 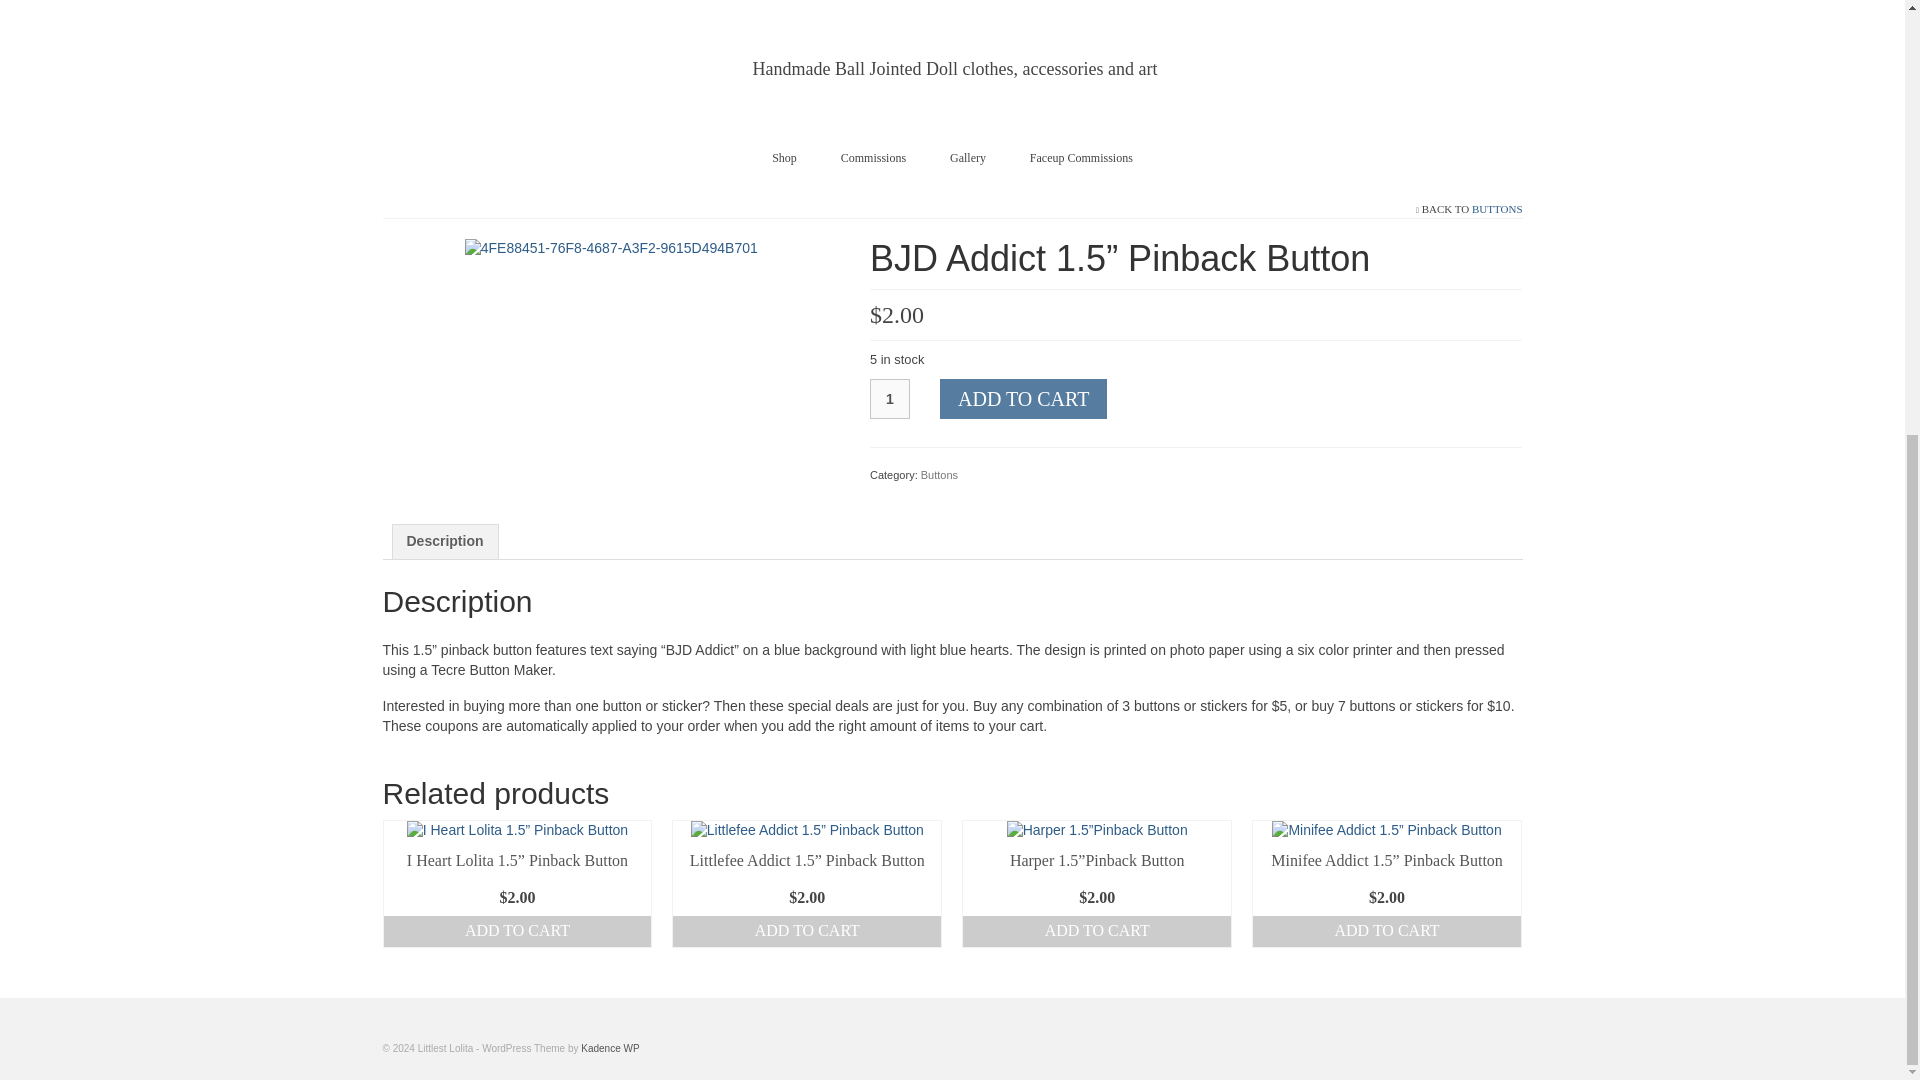 What do you see at coordinates (806, 931) in the screenshot?
I see `ADD TO CART` at bounding box center [806, 931].